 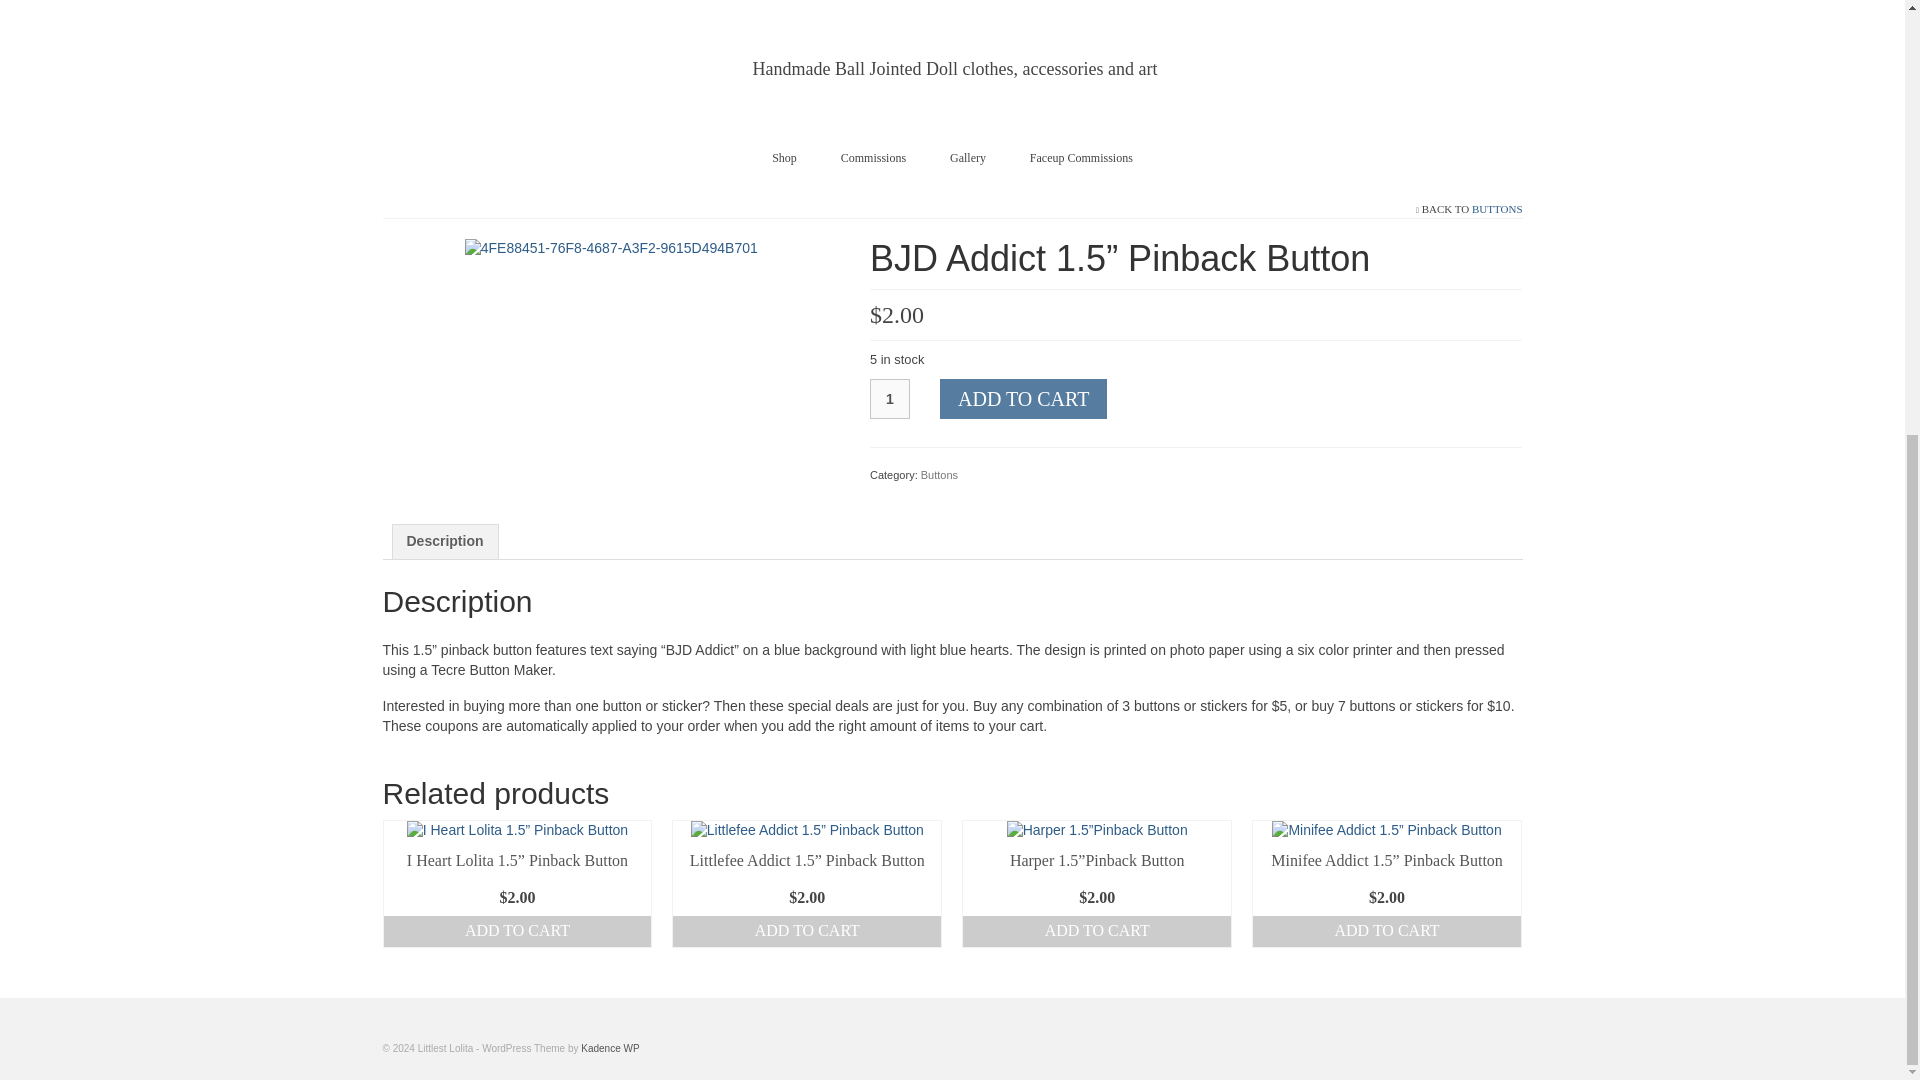 What do you see at coordinates (806, 931) in the screenshot?
I see `ADD TO CART` at bounding box center [806, 931].